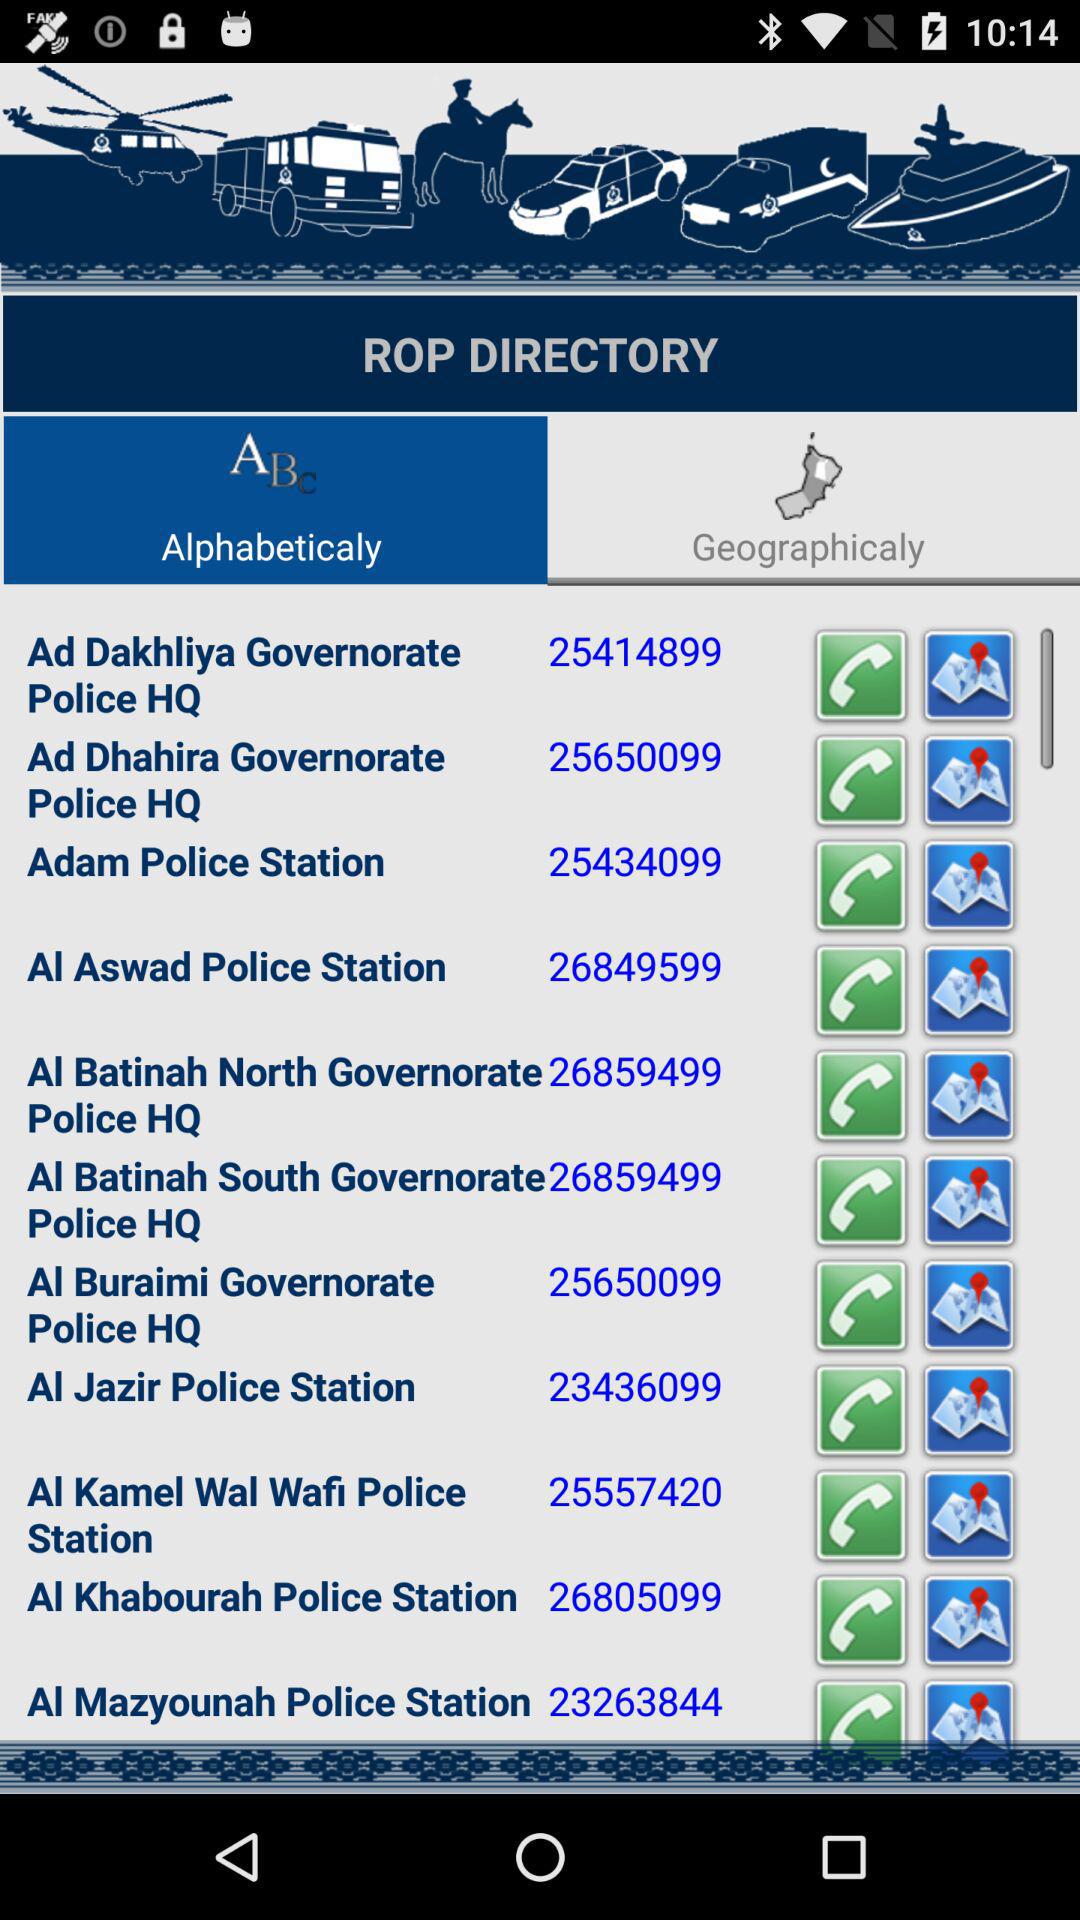 The width and height of the screenshot is (1080, 1920). What do you see at coordinates (861, 1412) in the screenshot?
I see `phone number` at bounding box center [861, 1412].